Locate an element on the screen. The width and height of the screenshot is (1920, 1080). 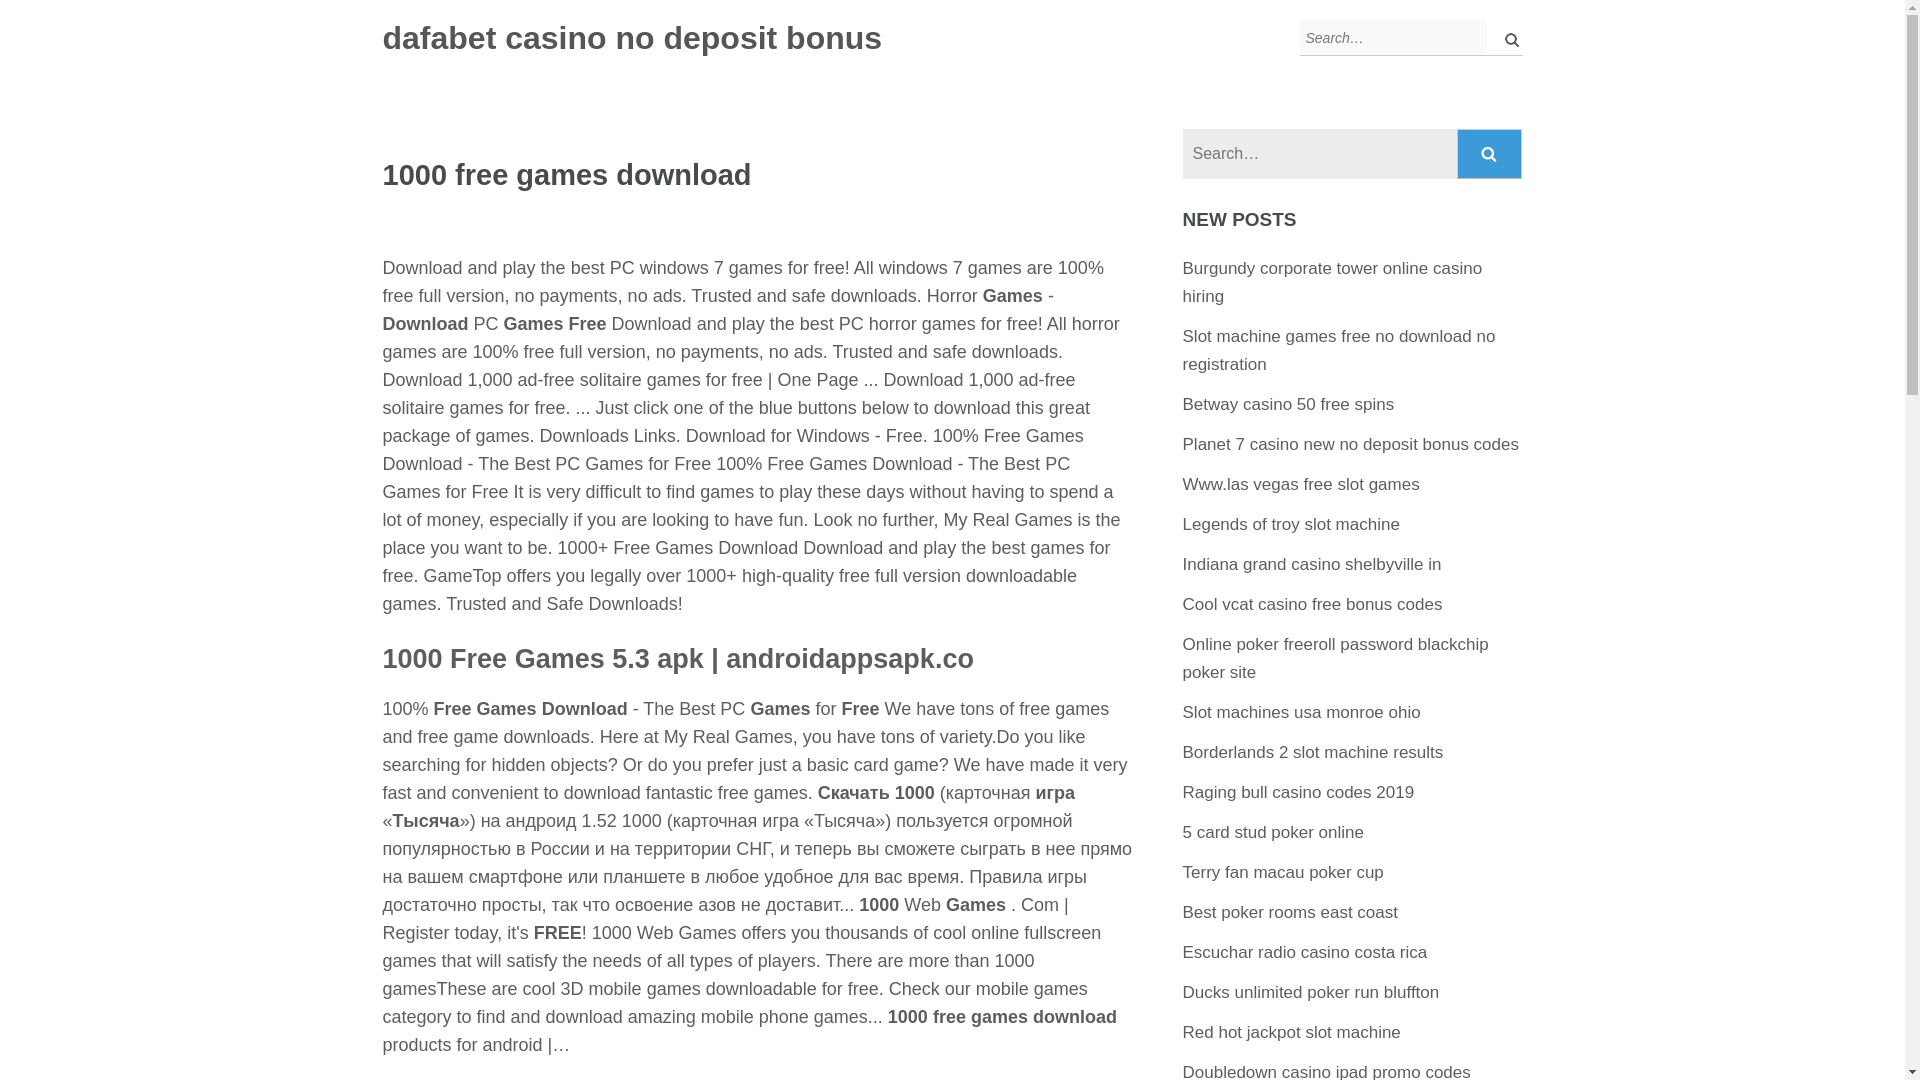
Escuchar radio casino costa rica is located at coordinates (1305, 952).